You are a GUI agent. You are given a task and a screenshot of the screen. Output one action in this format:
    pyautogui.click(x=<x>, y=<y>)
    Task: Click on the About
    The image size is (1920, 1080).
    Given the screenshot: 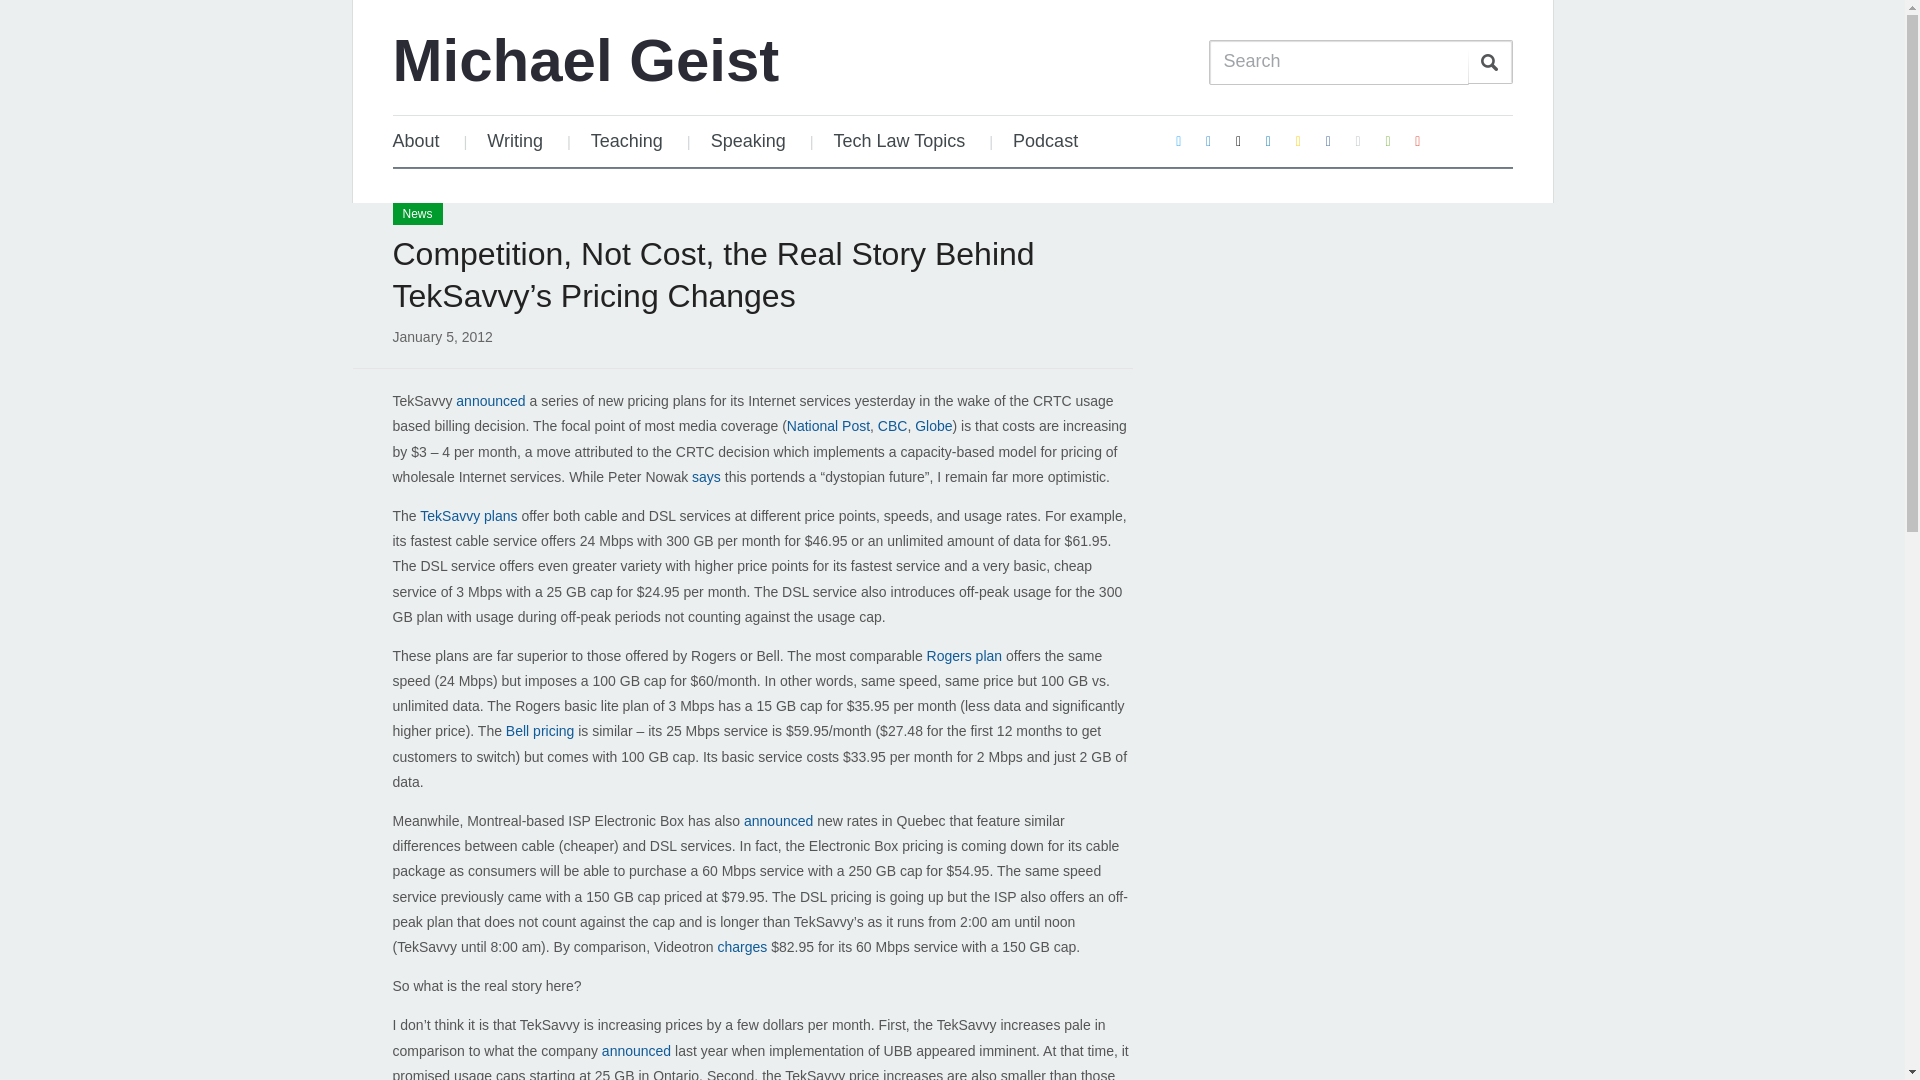 What is the action you would take?
    pyautogui.click(x=424, y=141)
    